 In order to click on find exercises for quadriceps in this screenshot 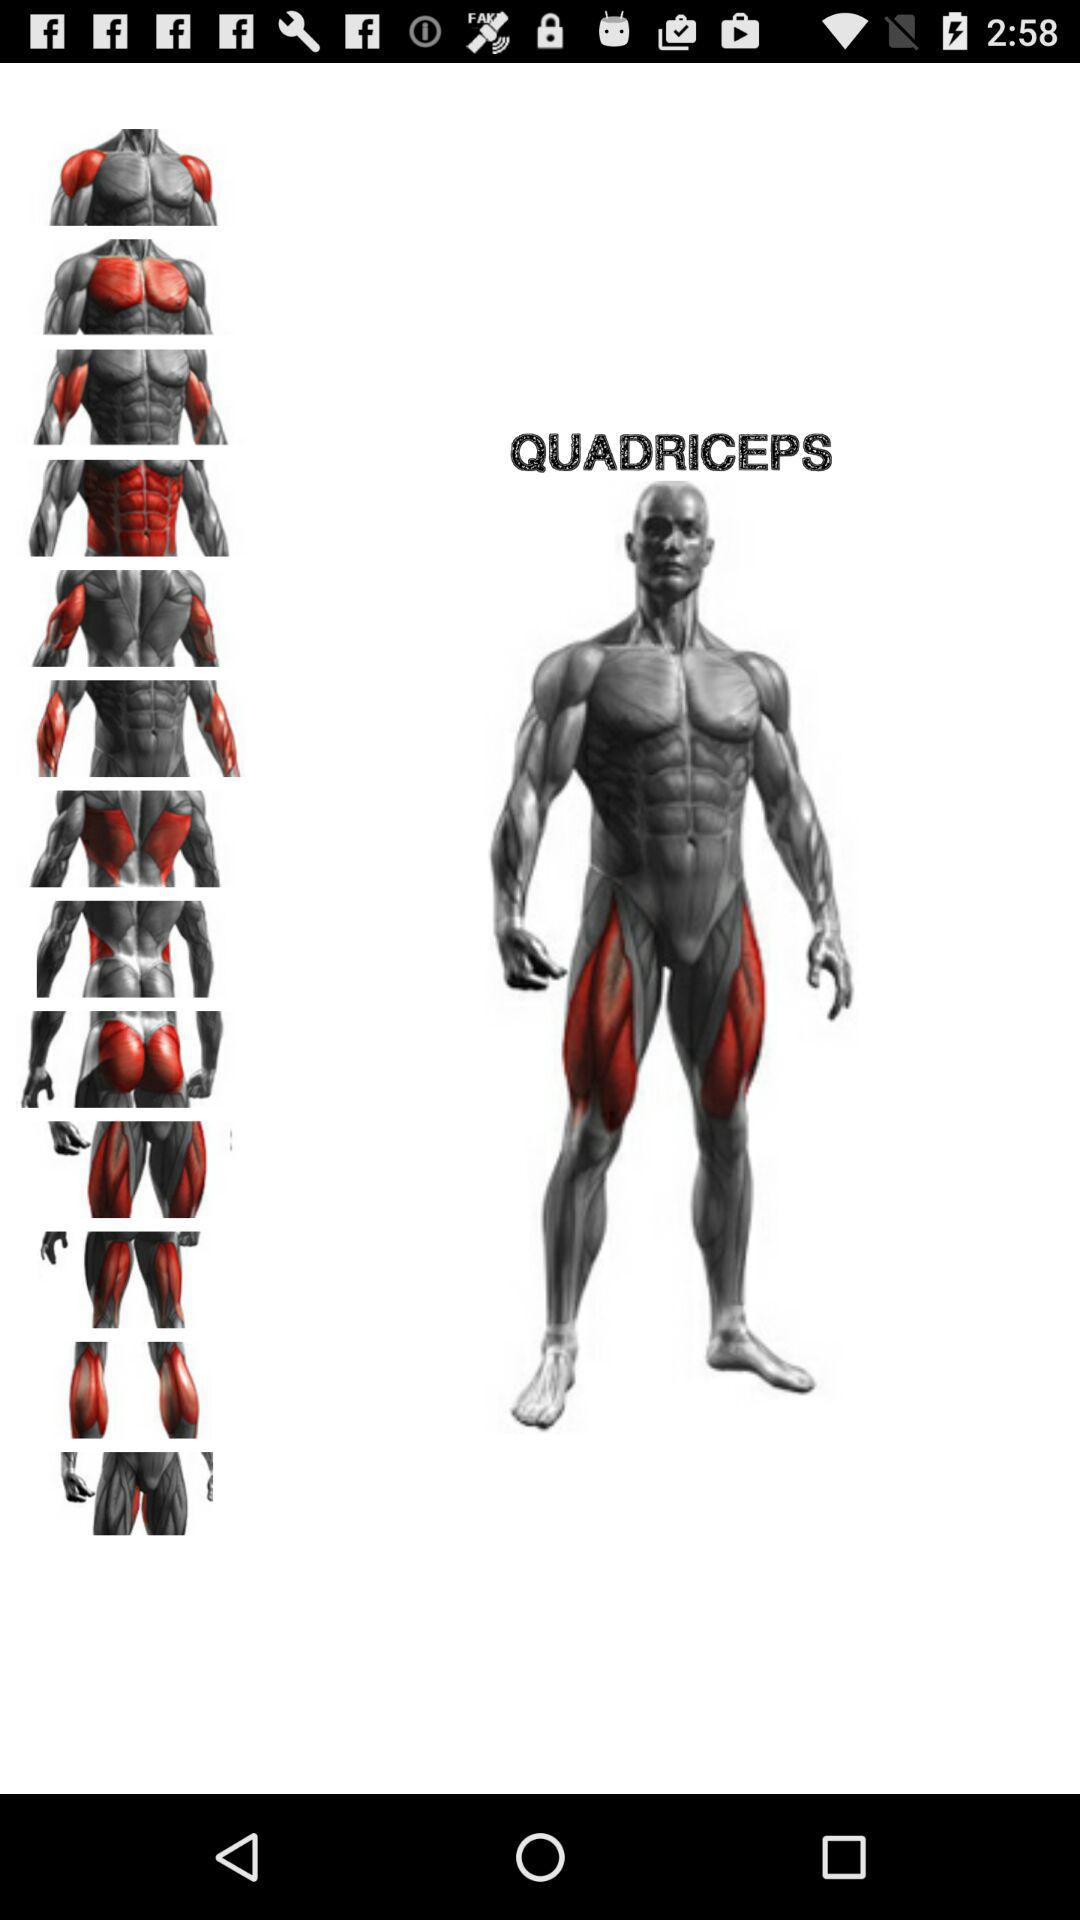, I will do `click(131, 1162)`.